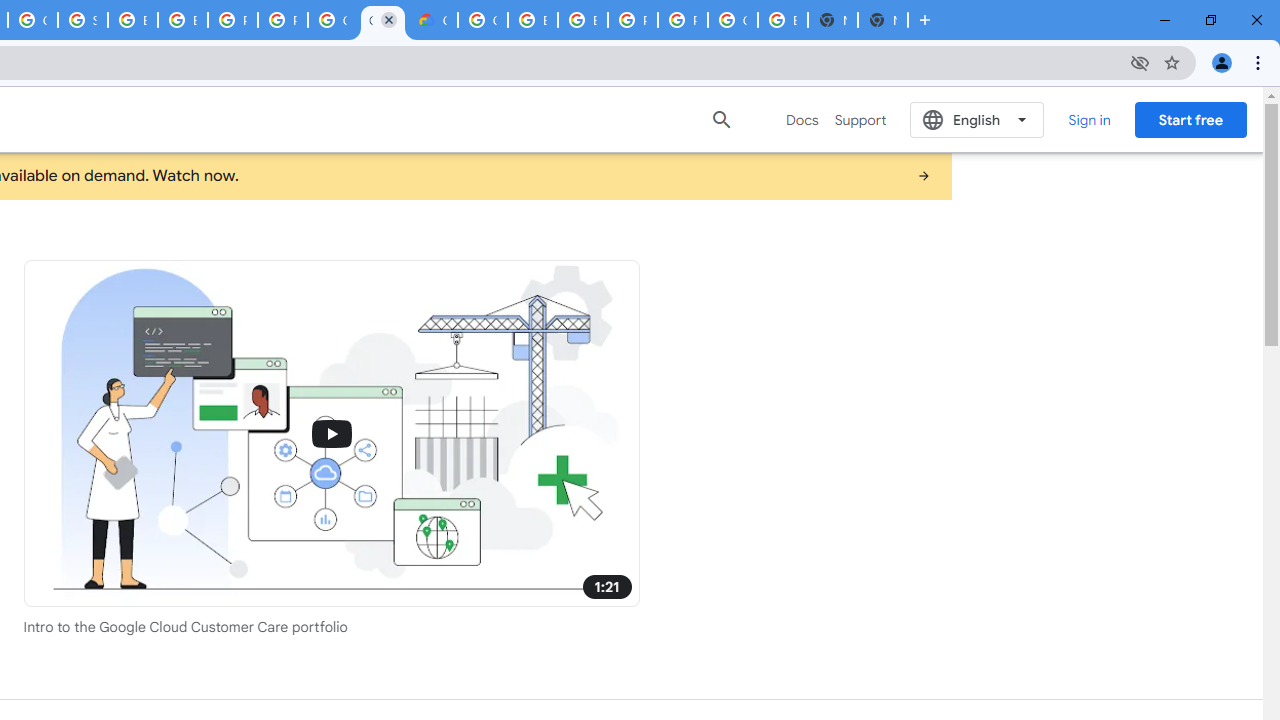  I want to click on New Tab, so click(882, 20).